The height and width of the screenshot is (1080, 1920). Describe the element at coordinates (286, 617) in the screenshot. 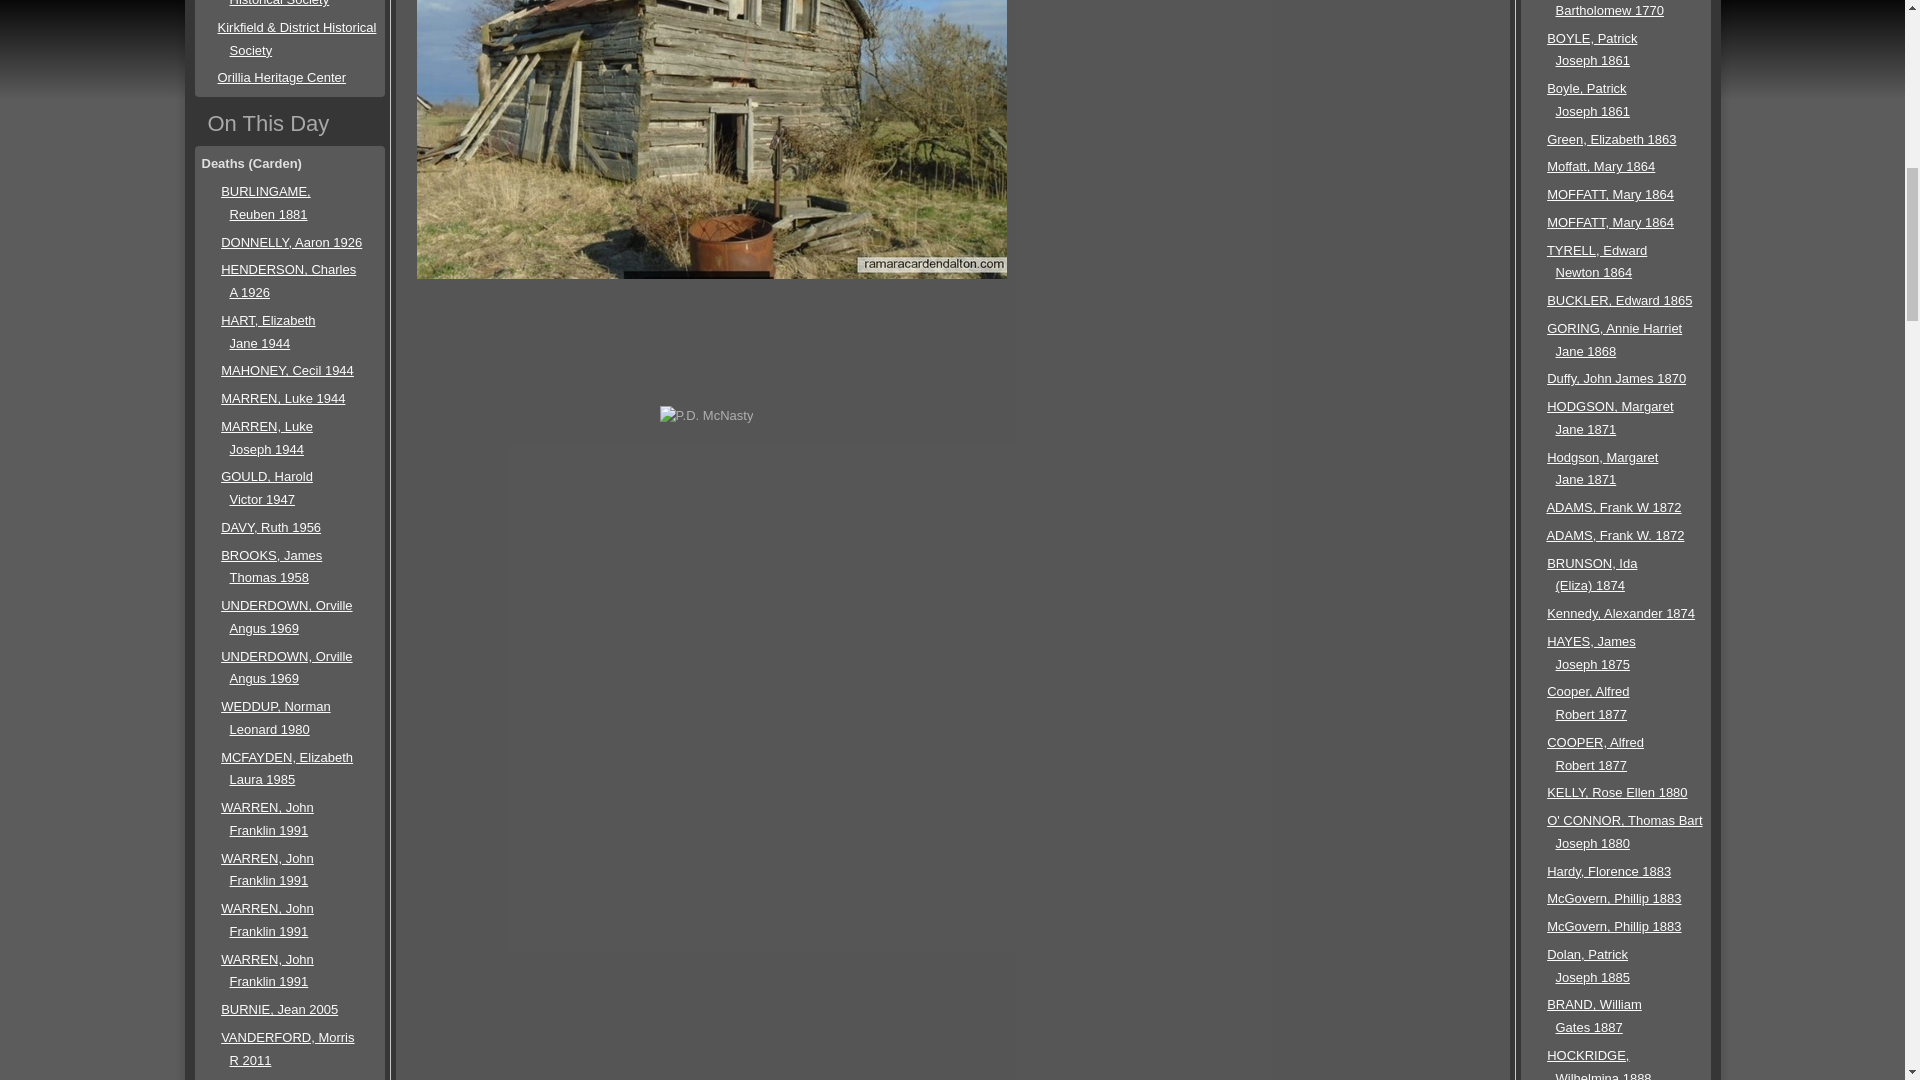

I see `UNDERDOWN, Orville Angus 1969` at that location.